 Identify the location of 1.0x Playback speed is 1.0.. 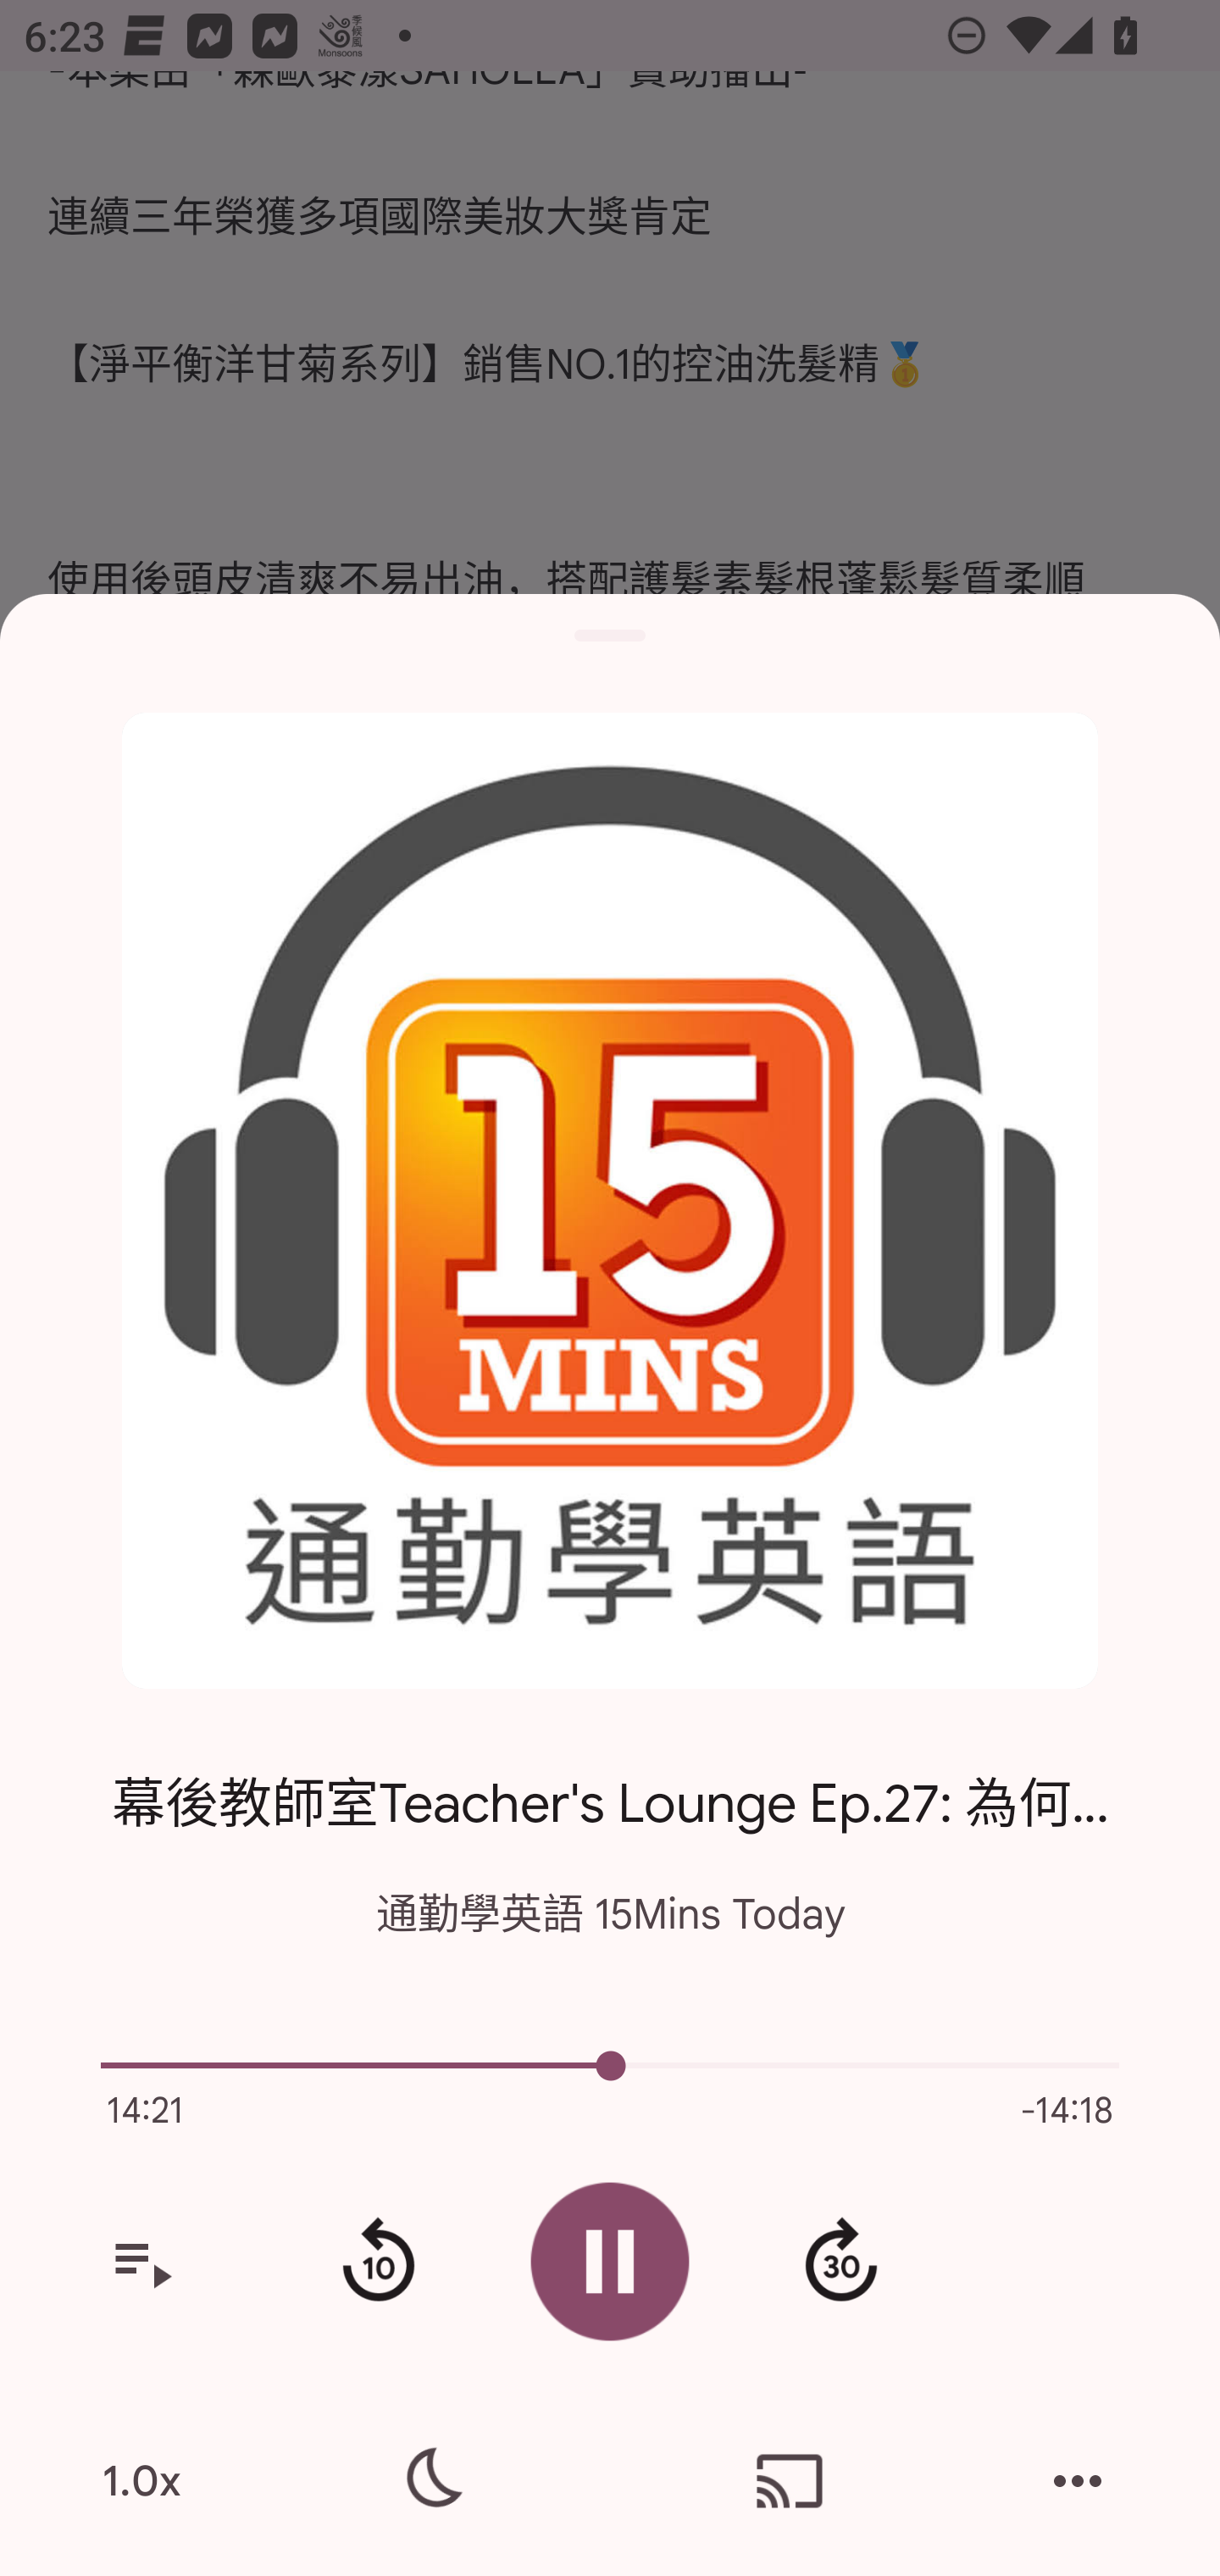
(141, 2481).